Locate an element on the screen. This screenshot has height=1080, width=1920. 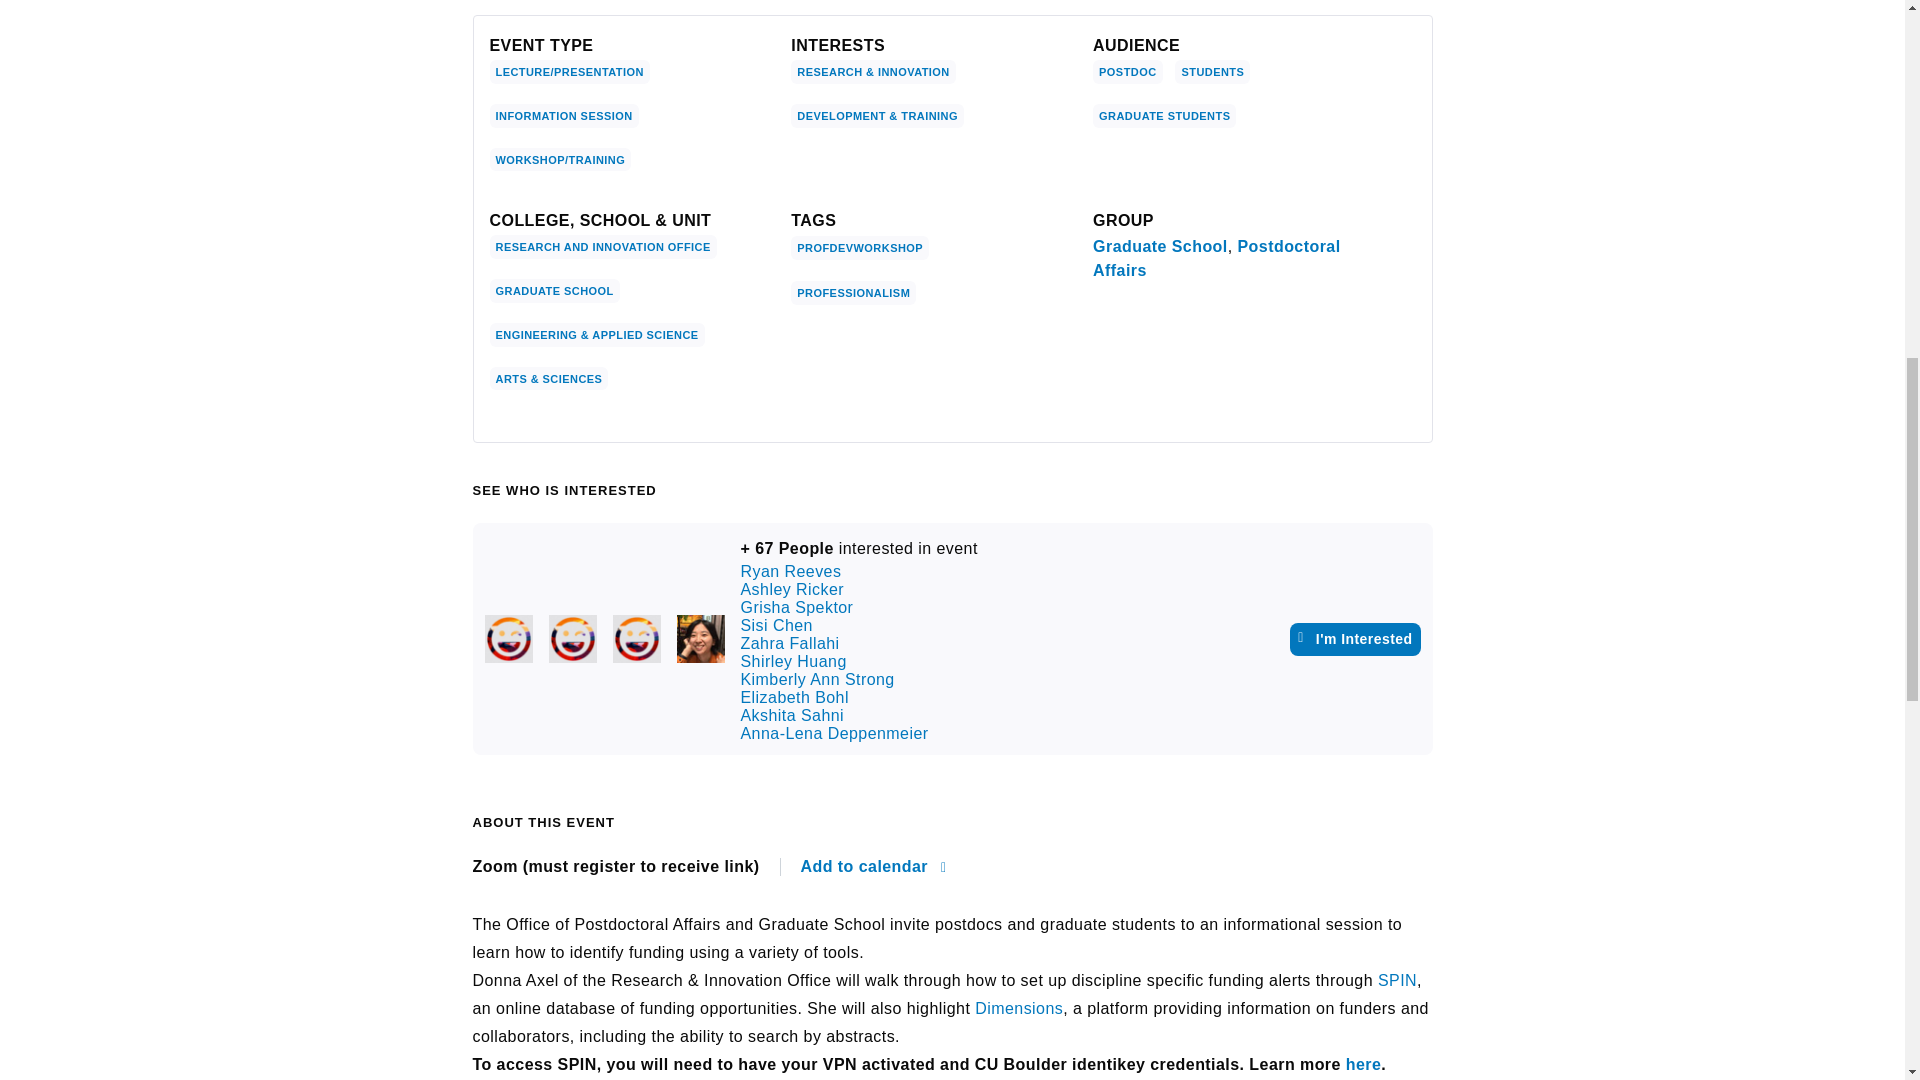
Ryan Reeves is located at coordinates (507, 638).